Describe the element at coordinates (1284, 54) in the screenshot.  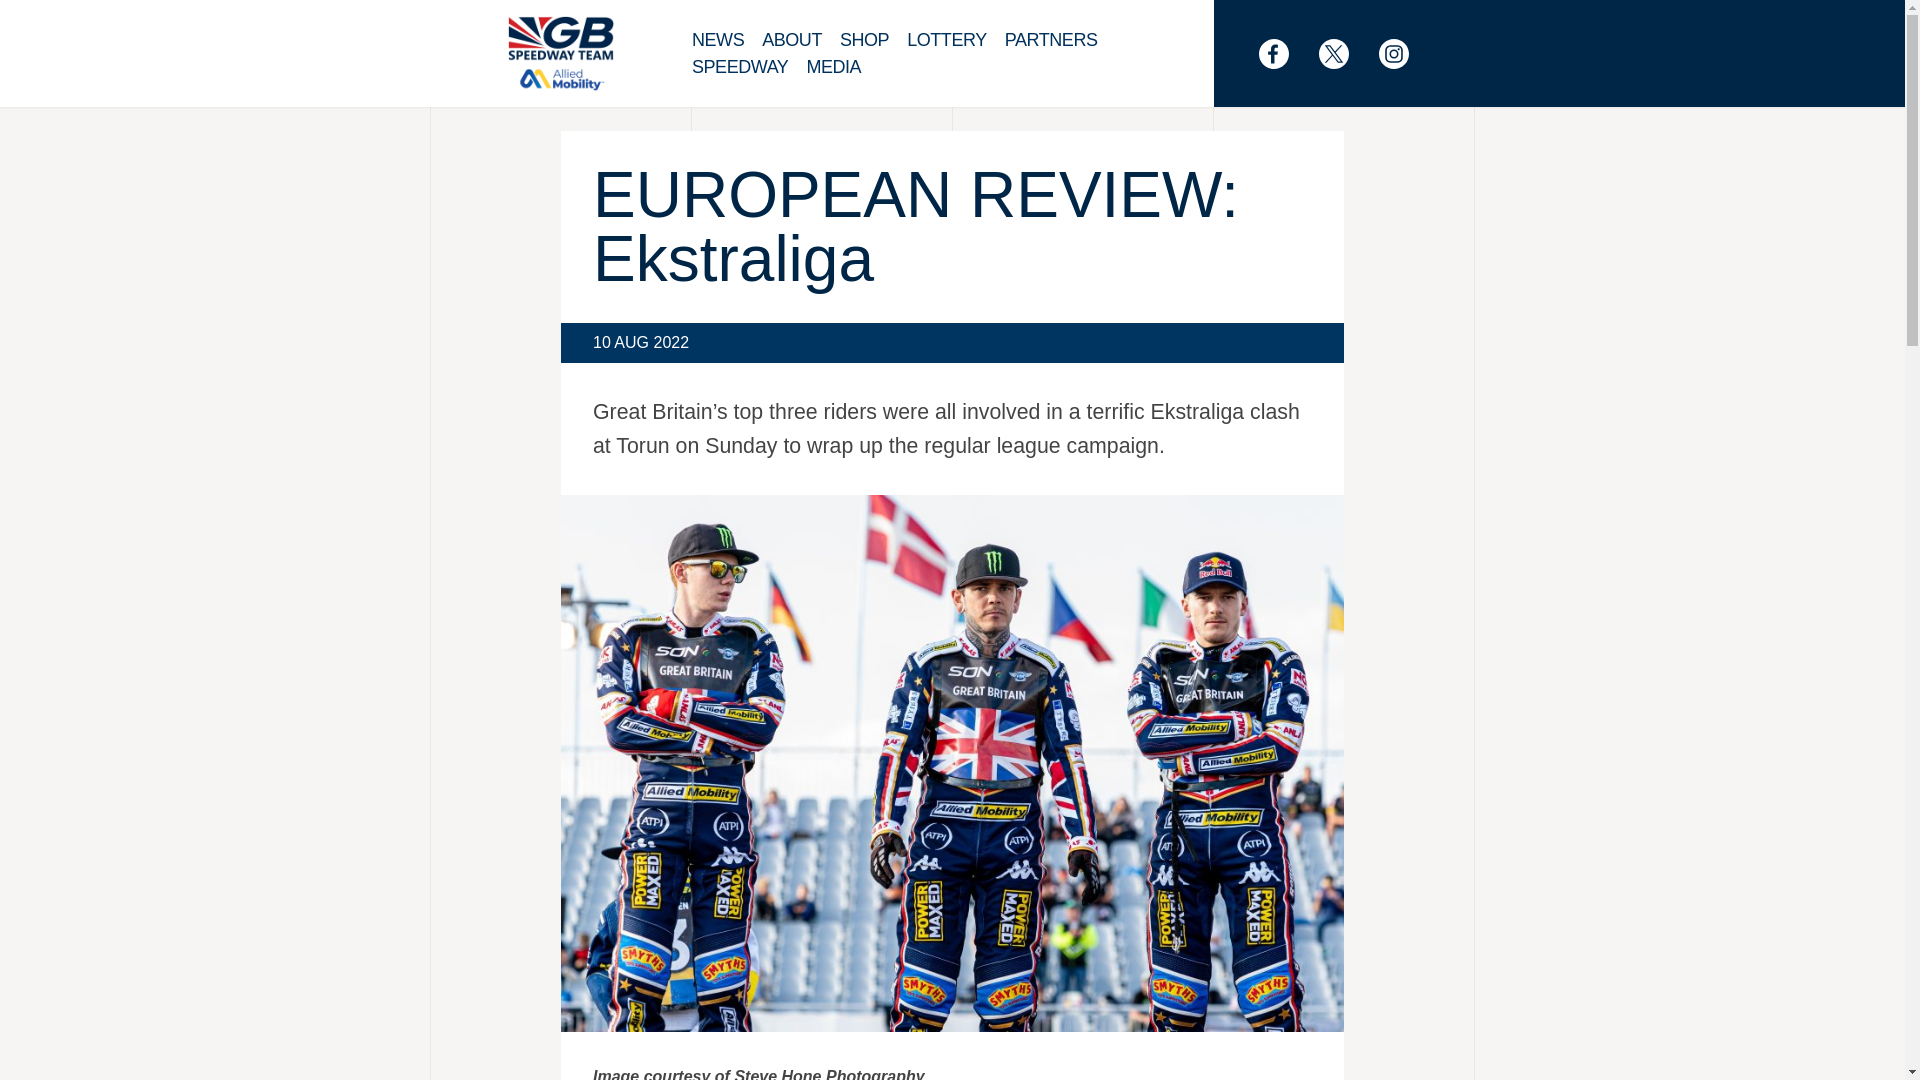
I see `Find us on Facebook` at that location.